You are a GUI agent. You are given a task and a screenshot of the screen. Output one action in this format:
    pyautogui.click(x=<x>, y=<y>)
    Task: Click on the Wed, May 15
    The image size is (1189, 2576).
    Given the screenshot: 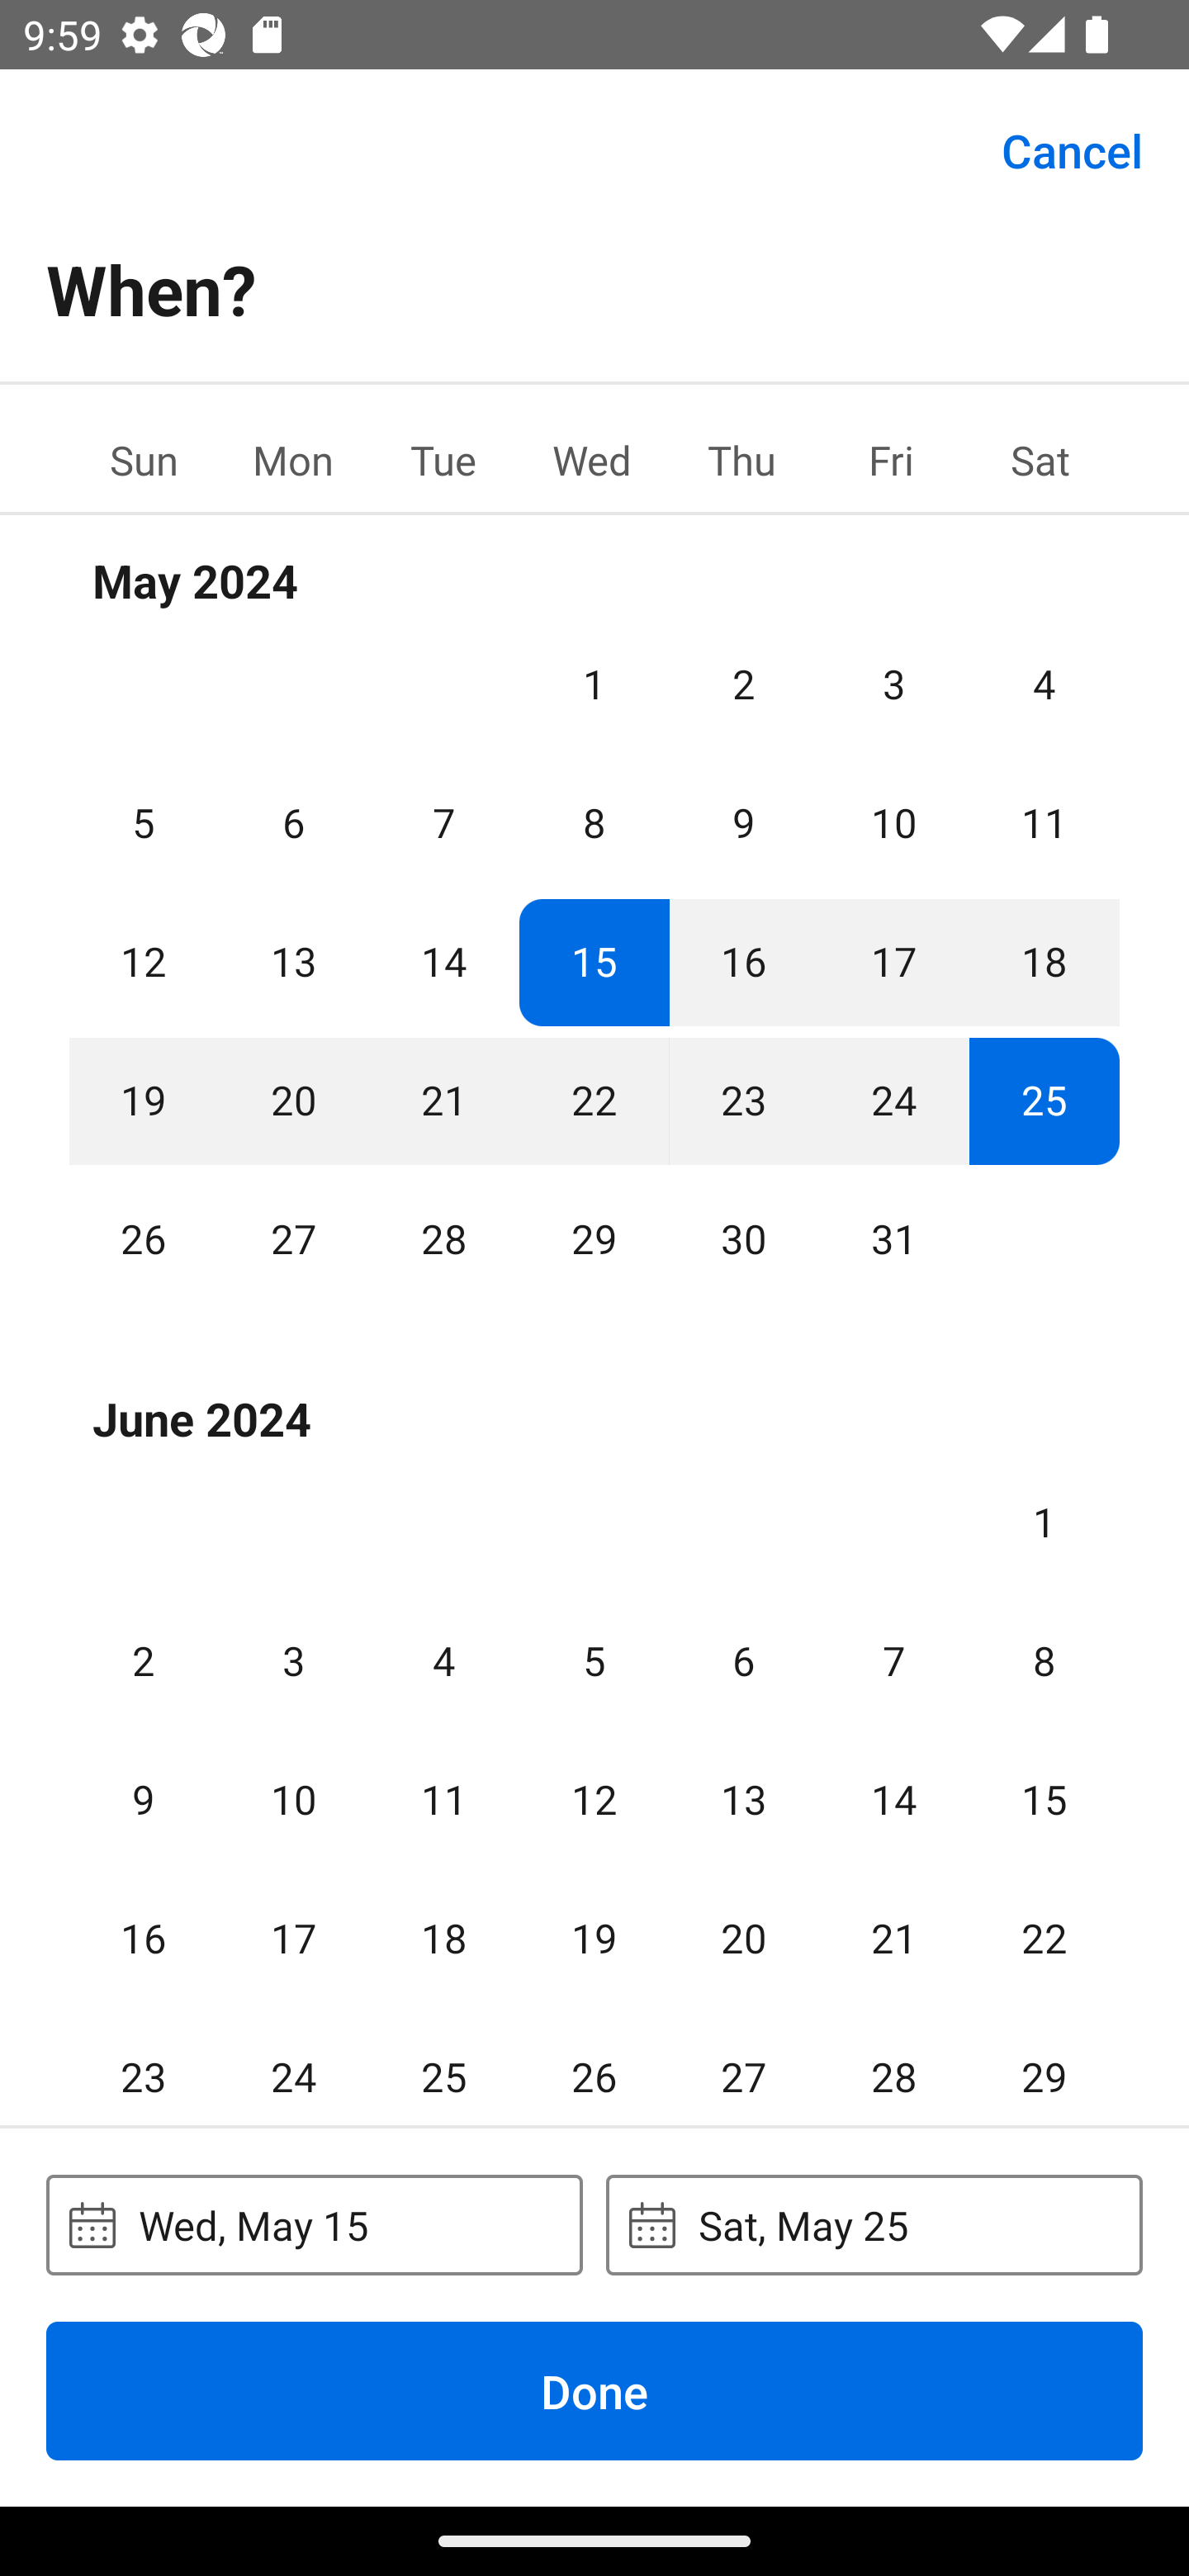 What is the action you would take?
    pyautogui.click(x=314, y=2224)
    